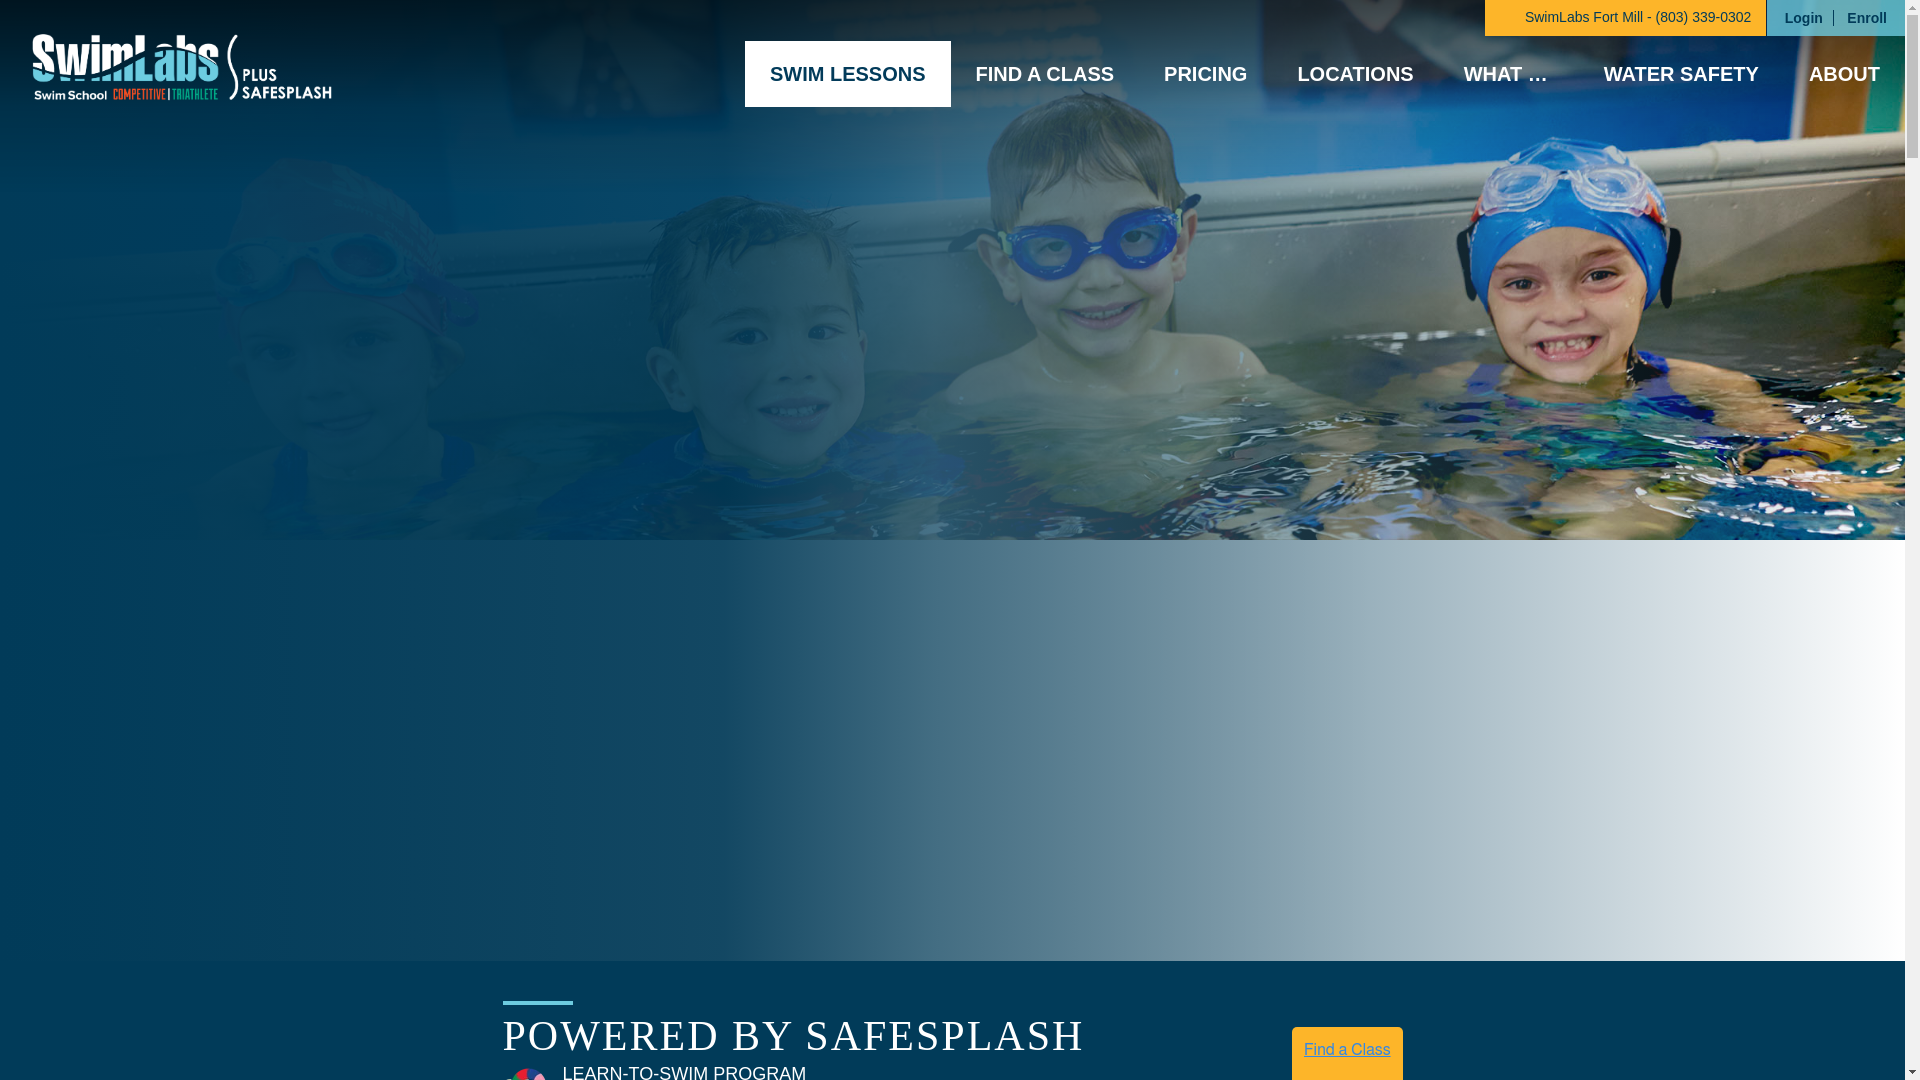 The width and height of the screenshot is (1920, 1080). What do you see at coordinates (1204, 74) in the screenshot?
I see `PRICING` at bounding box center [1204, 74].